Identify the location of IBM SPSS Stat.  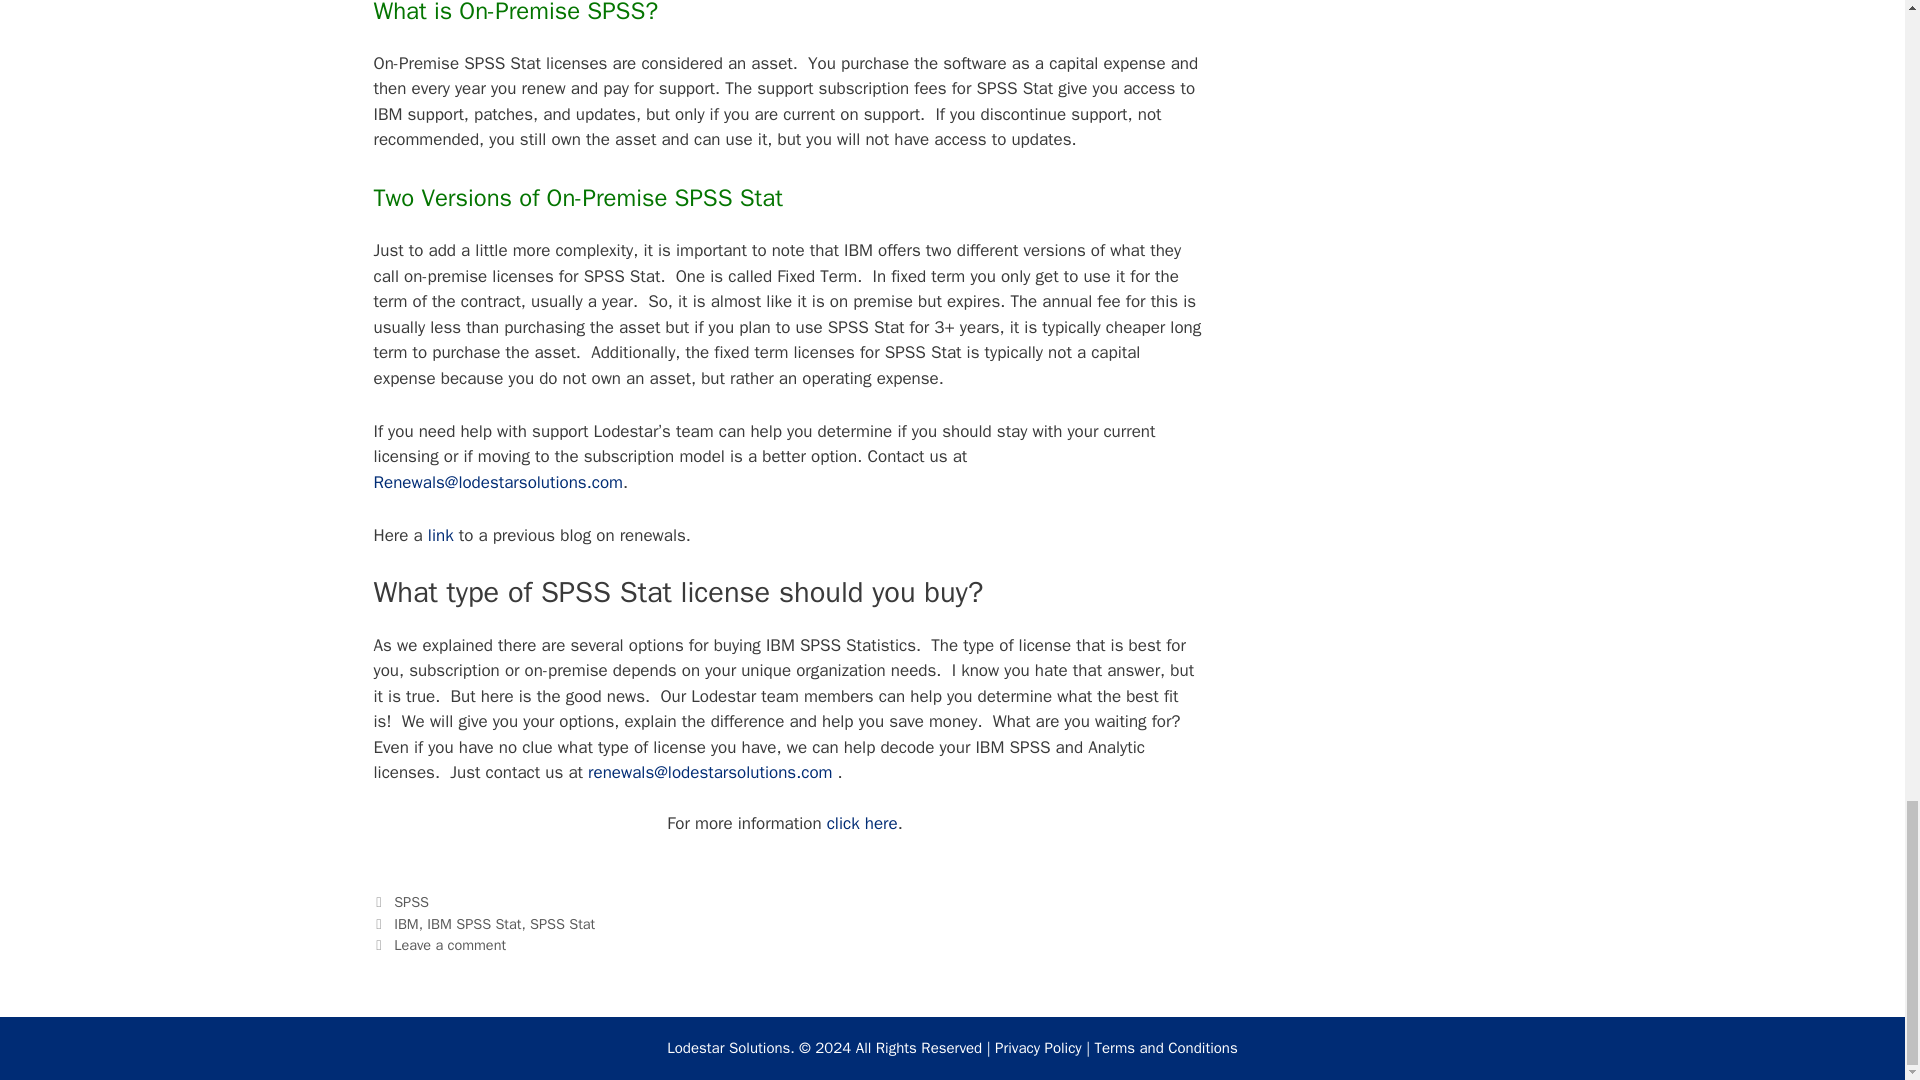
(473, 924).